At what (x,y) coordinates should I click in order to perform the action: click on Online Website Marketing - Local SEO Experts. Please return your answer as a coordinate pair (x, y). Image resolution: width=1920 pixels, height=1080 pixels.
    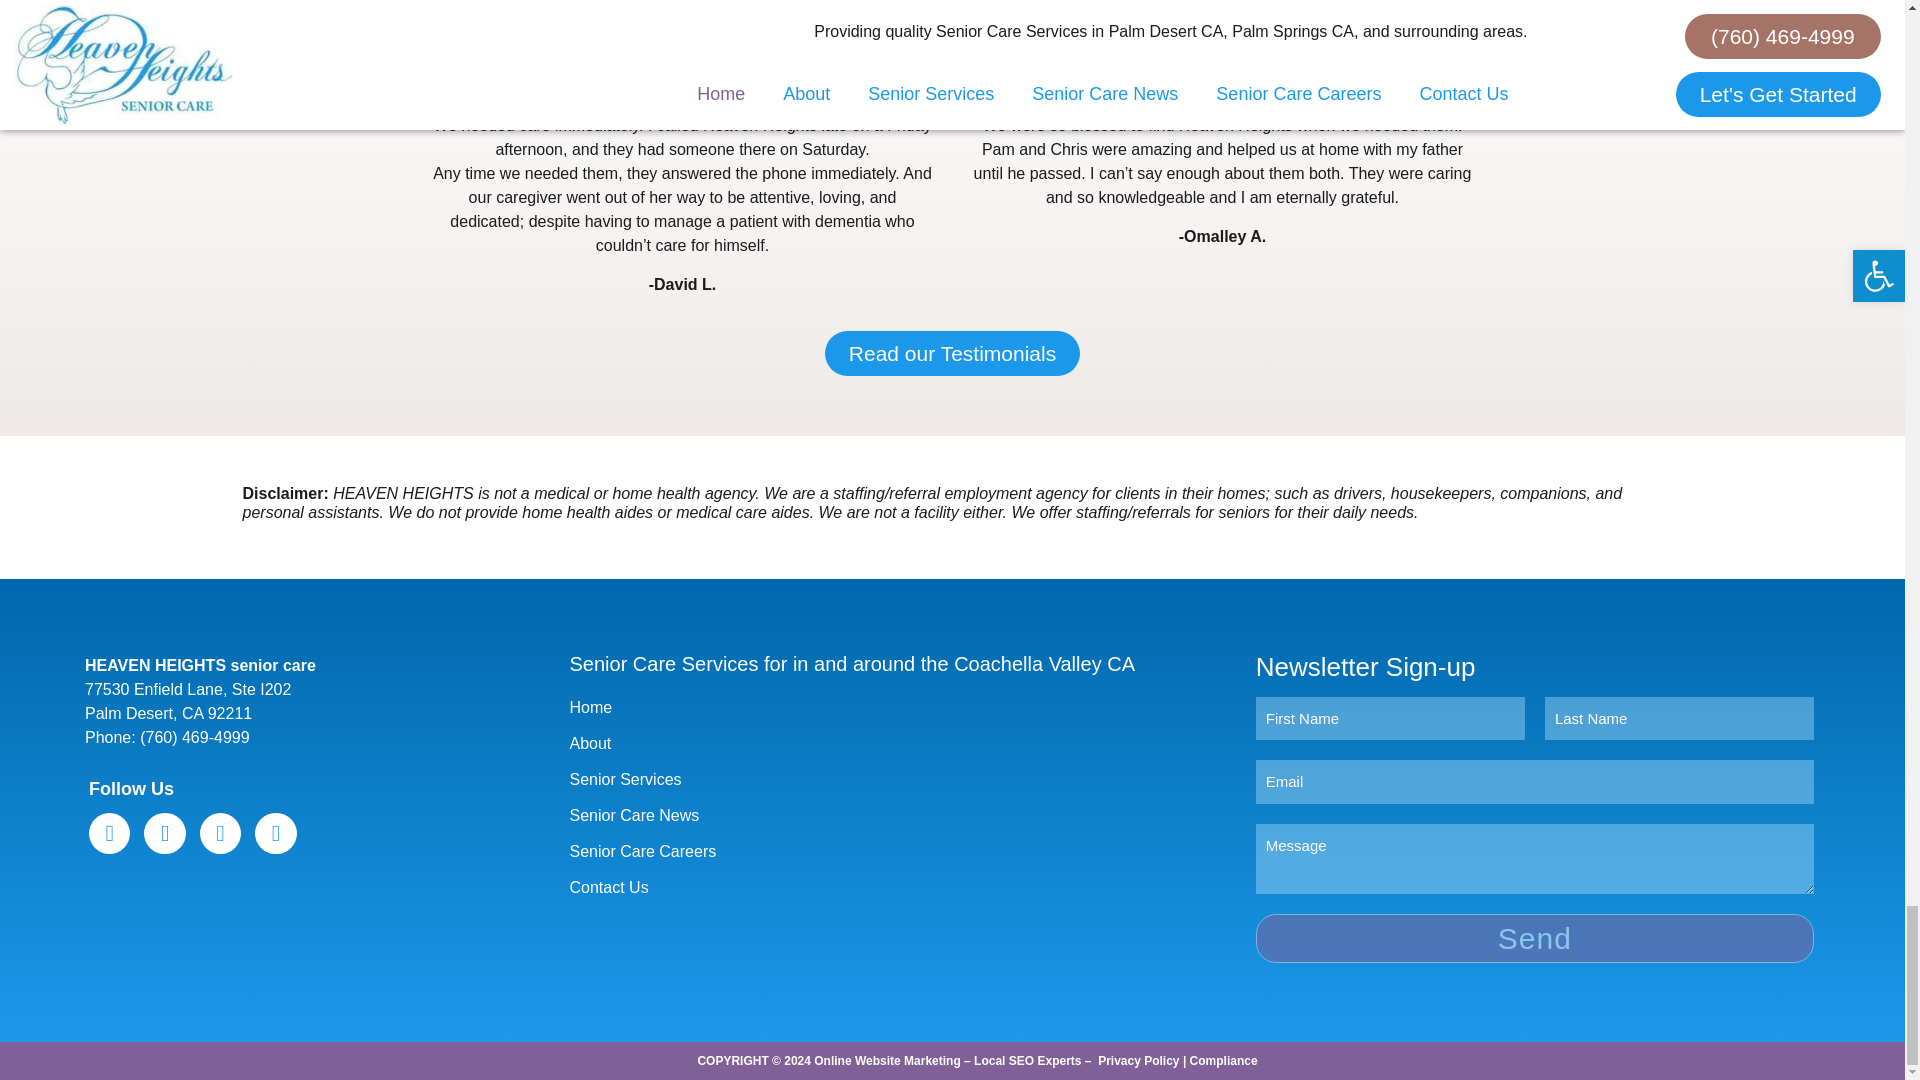
    Looking at the image, I should click on (947, 1061).